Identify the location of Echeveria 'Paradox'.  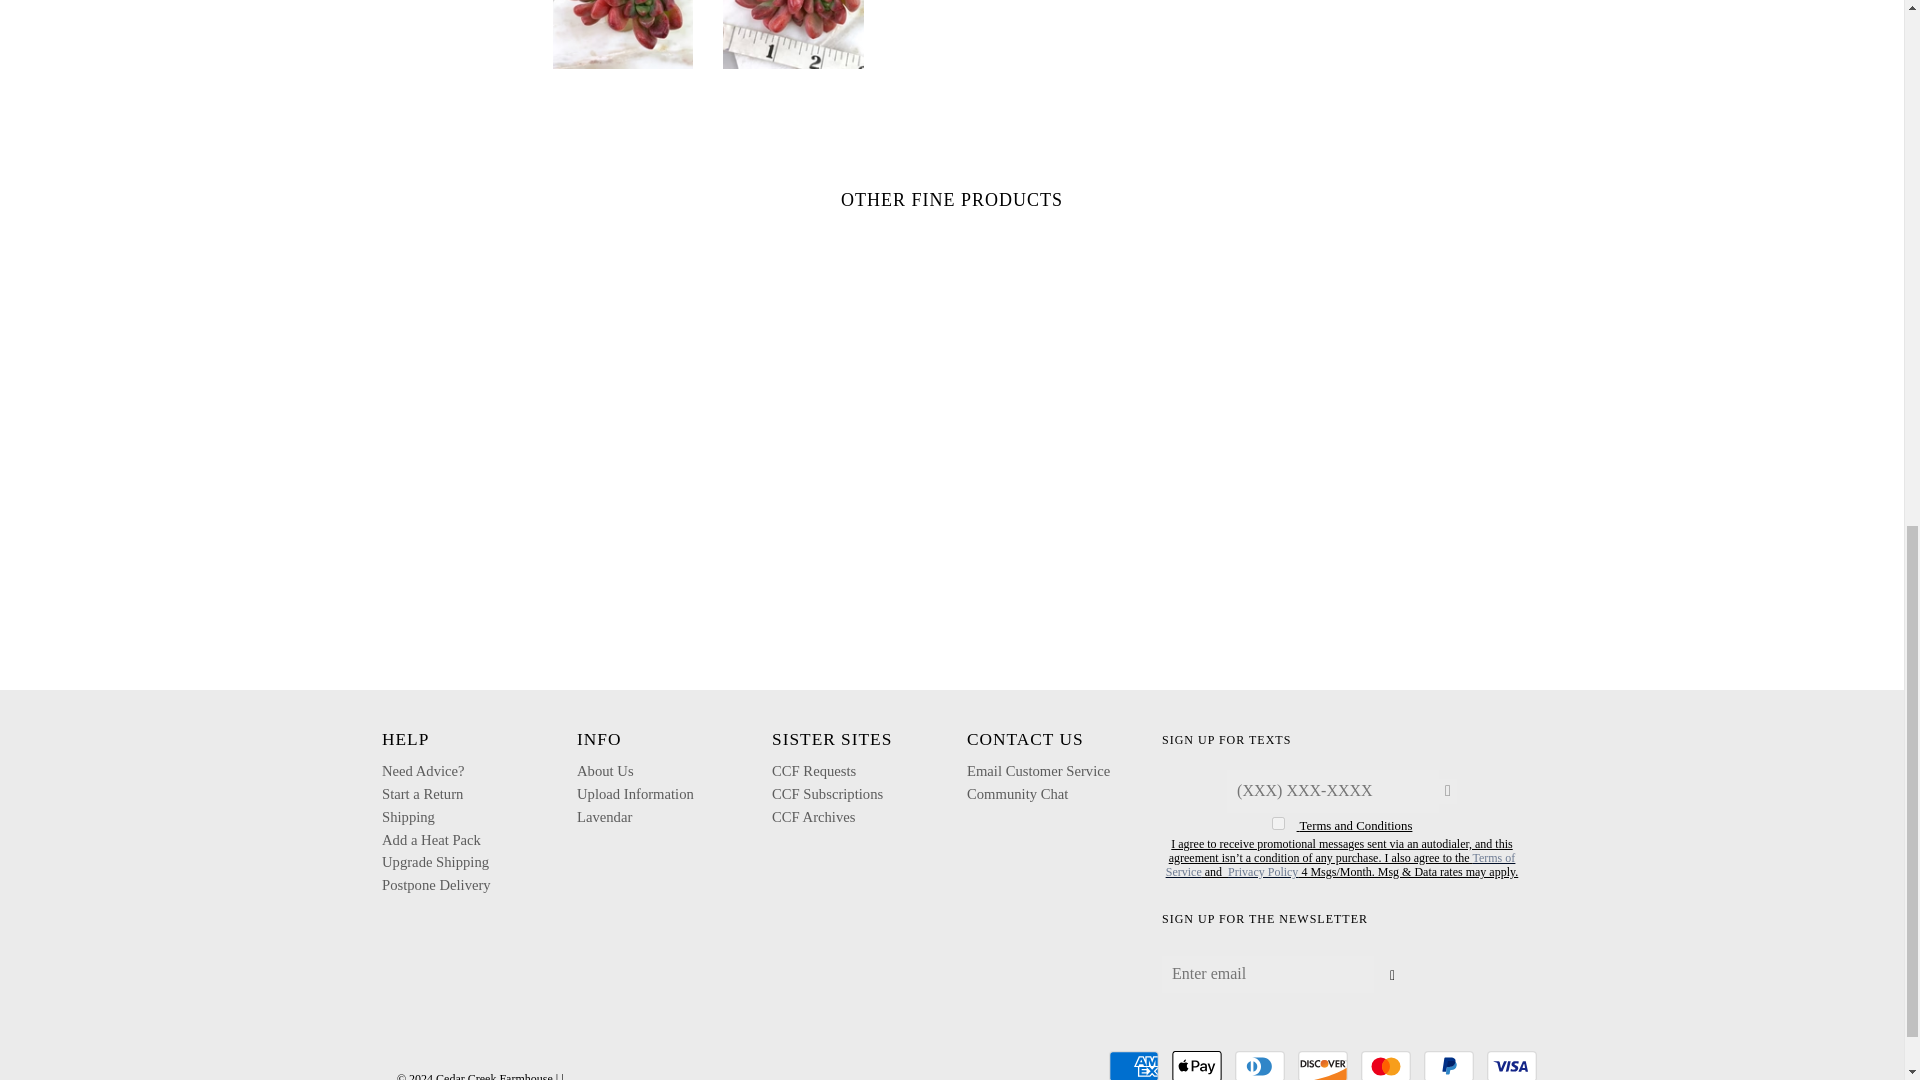
(452, 34).